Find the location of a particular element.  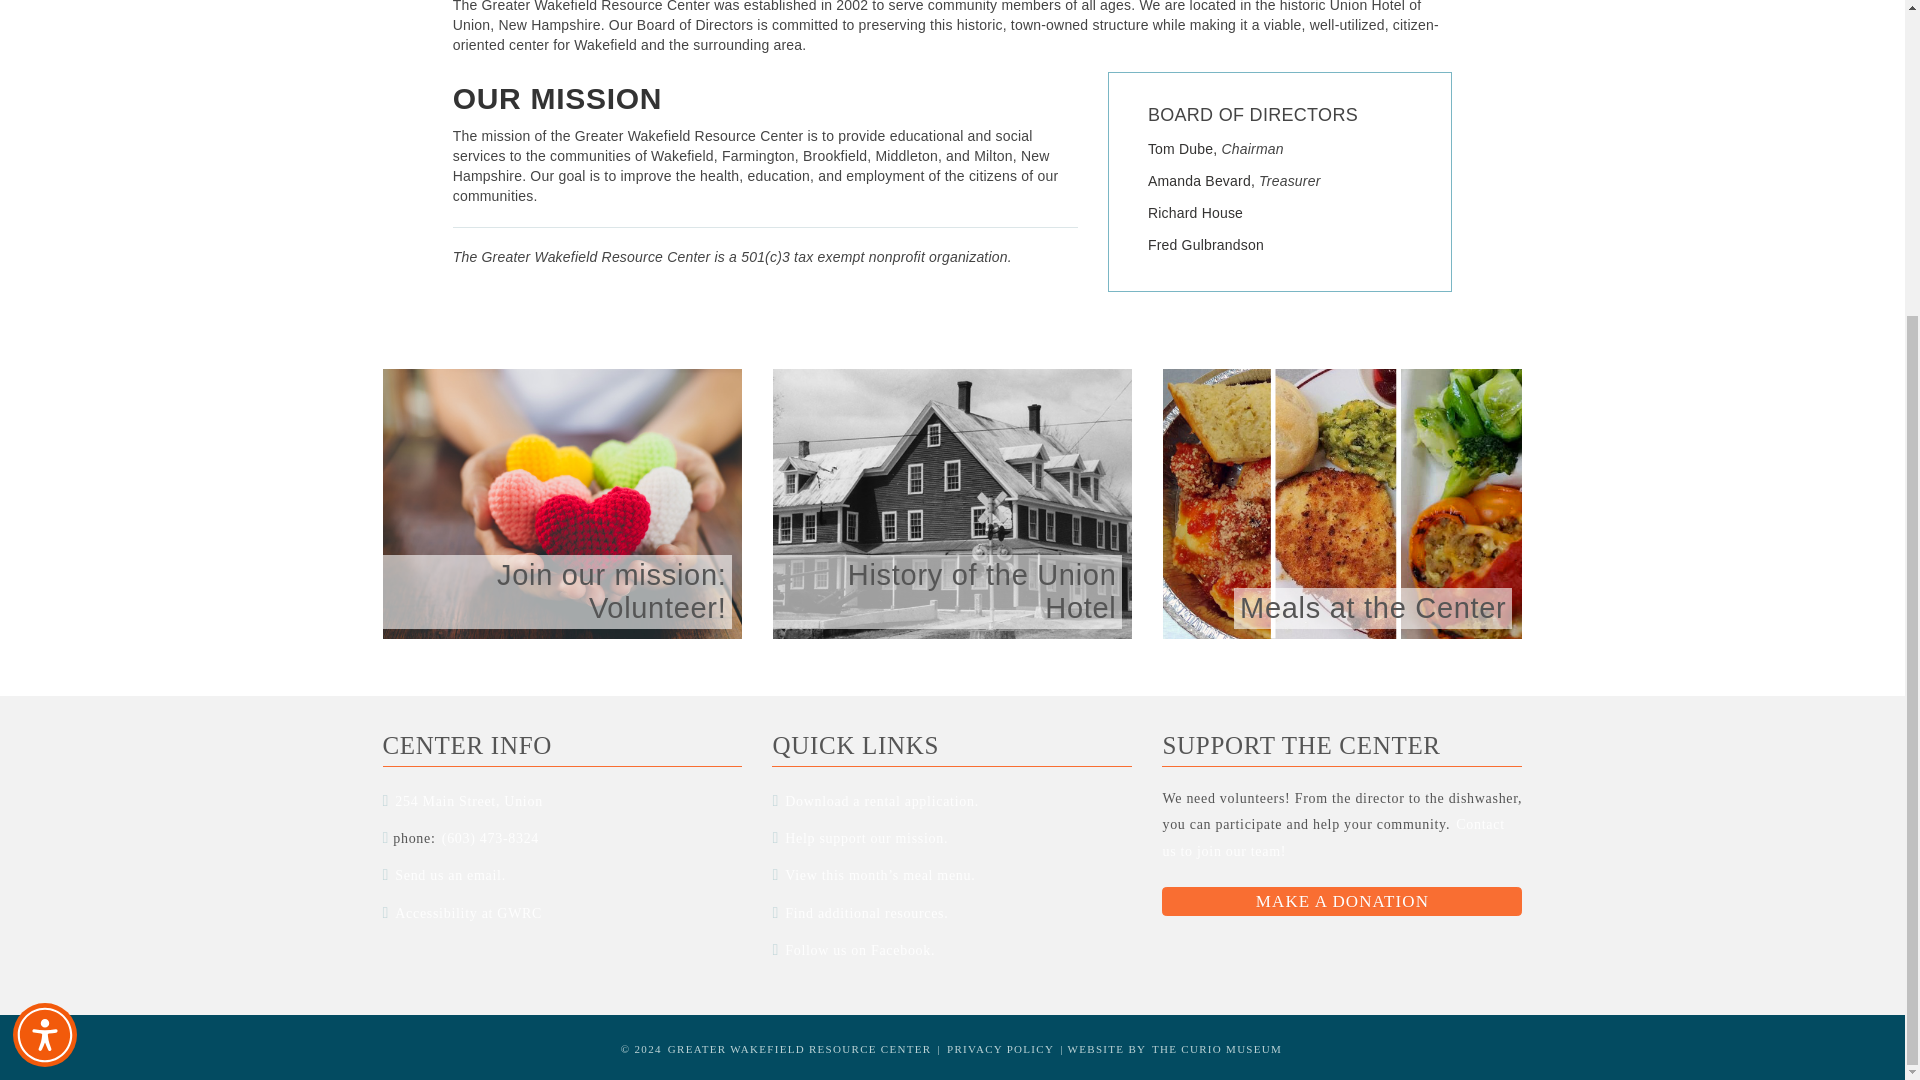

History of the Union Hotel is located at coordinates (952, 504).